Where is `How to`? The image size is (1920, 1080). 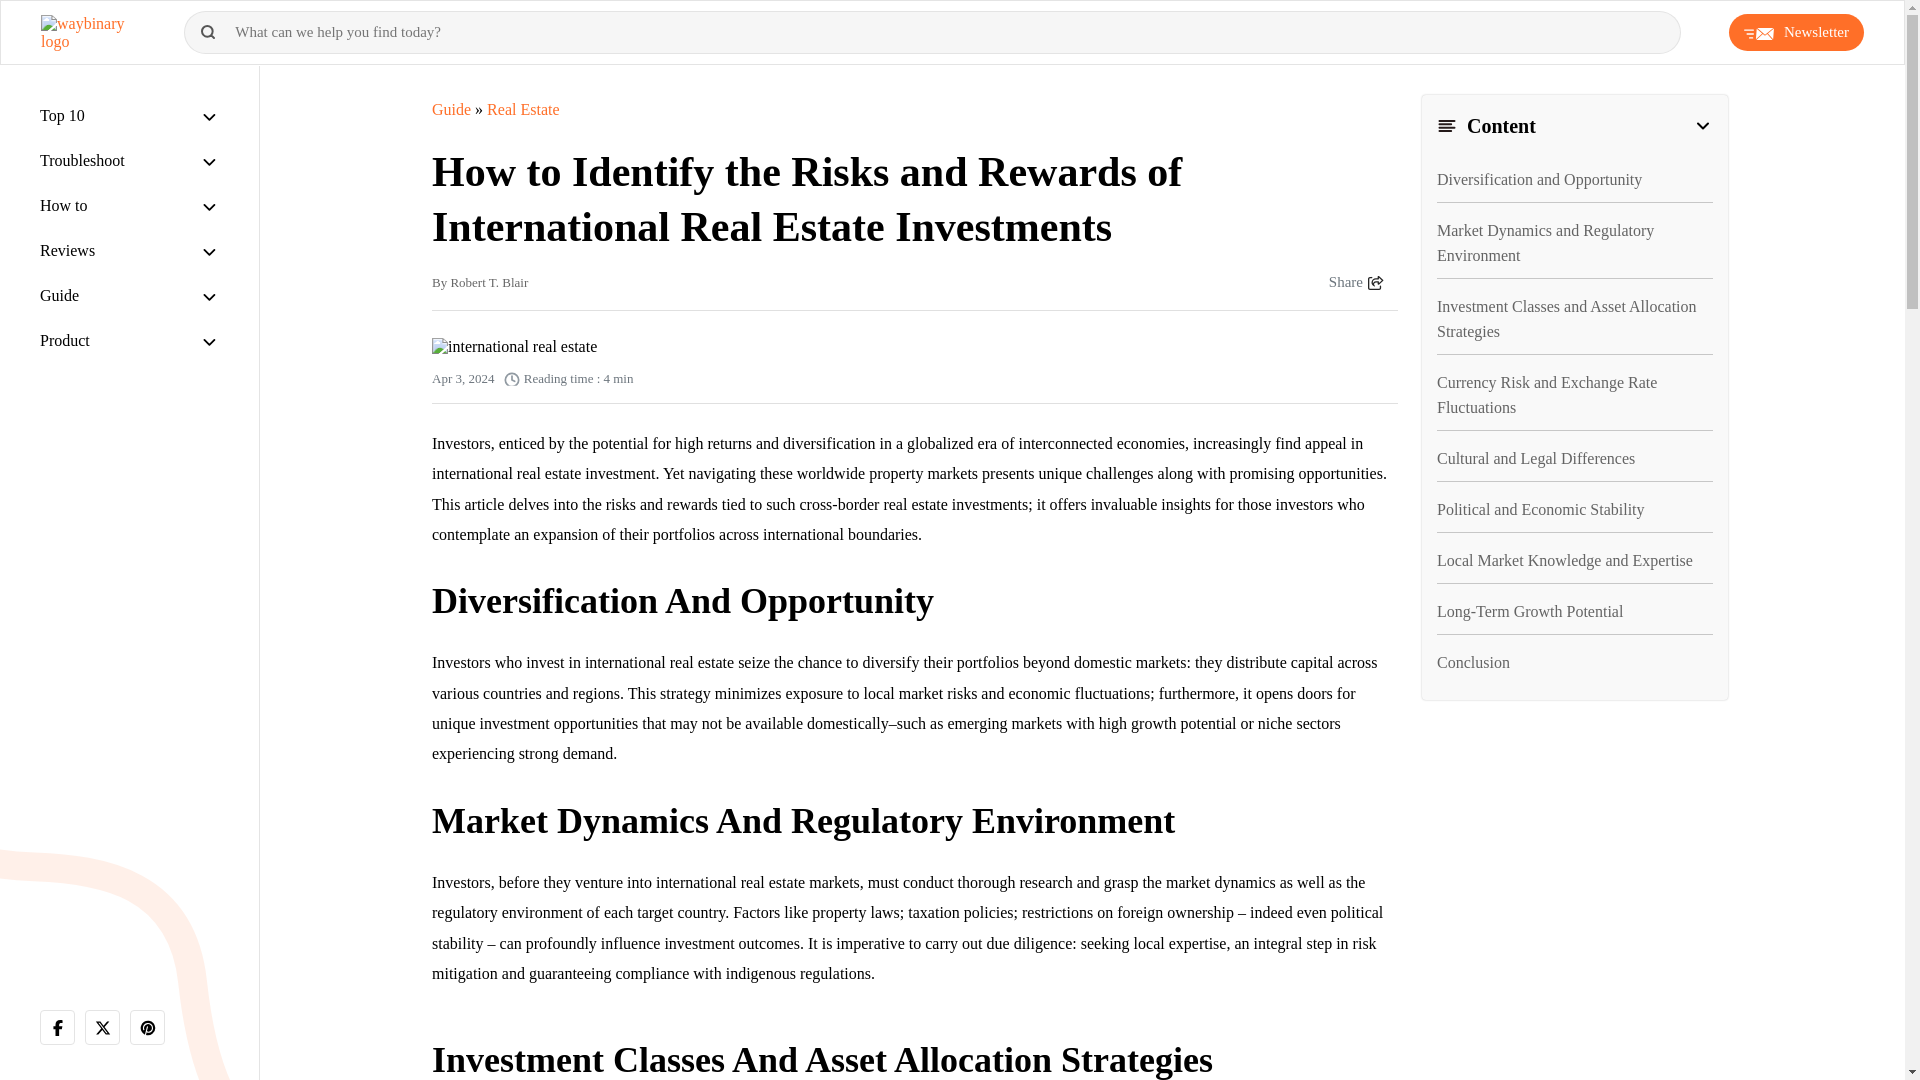
How to is located at coordinates (64, 204).